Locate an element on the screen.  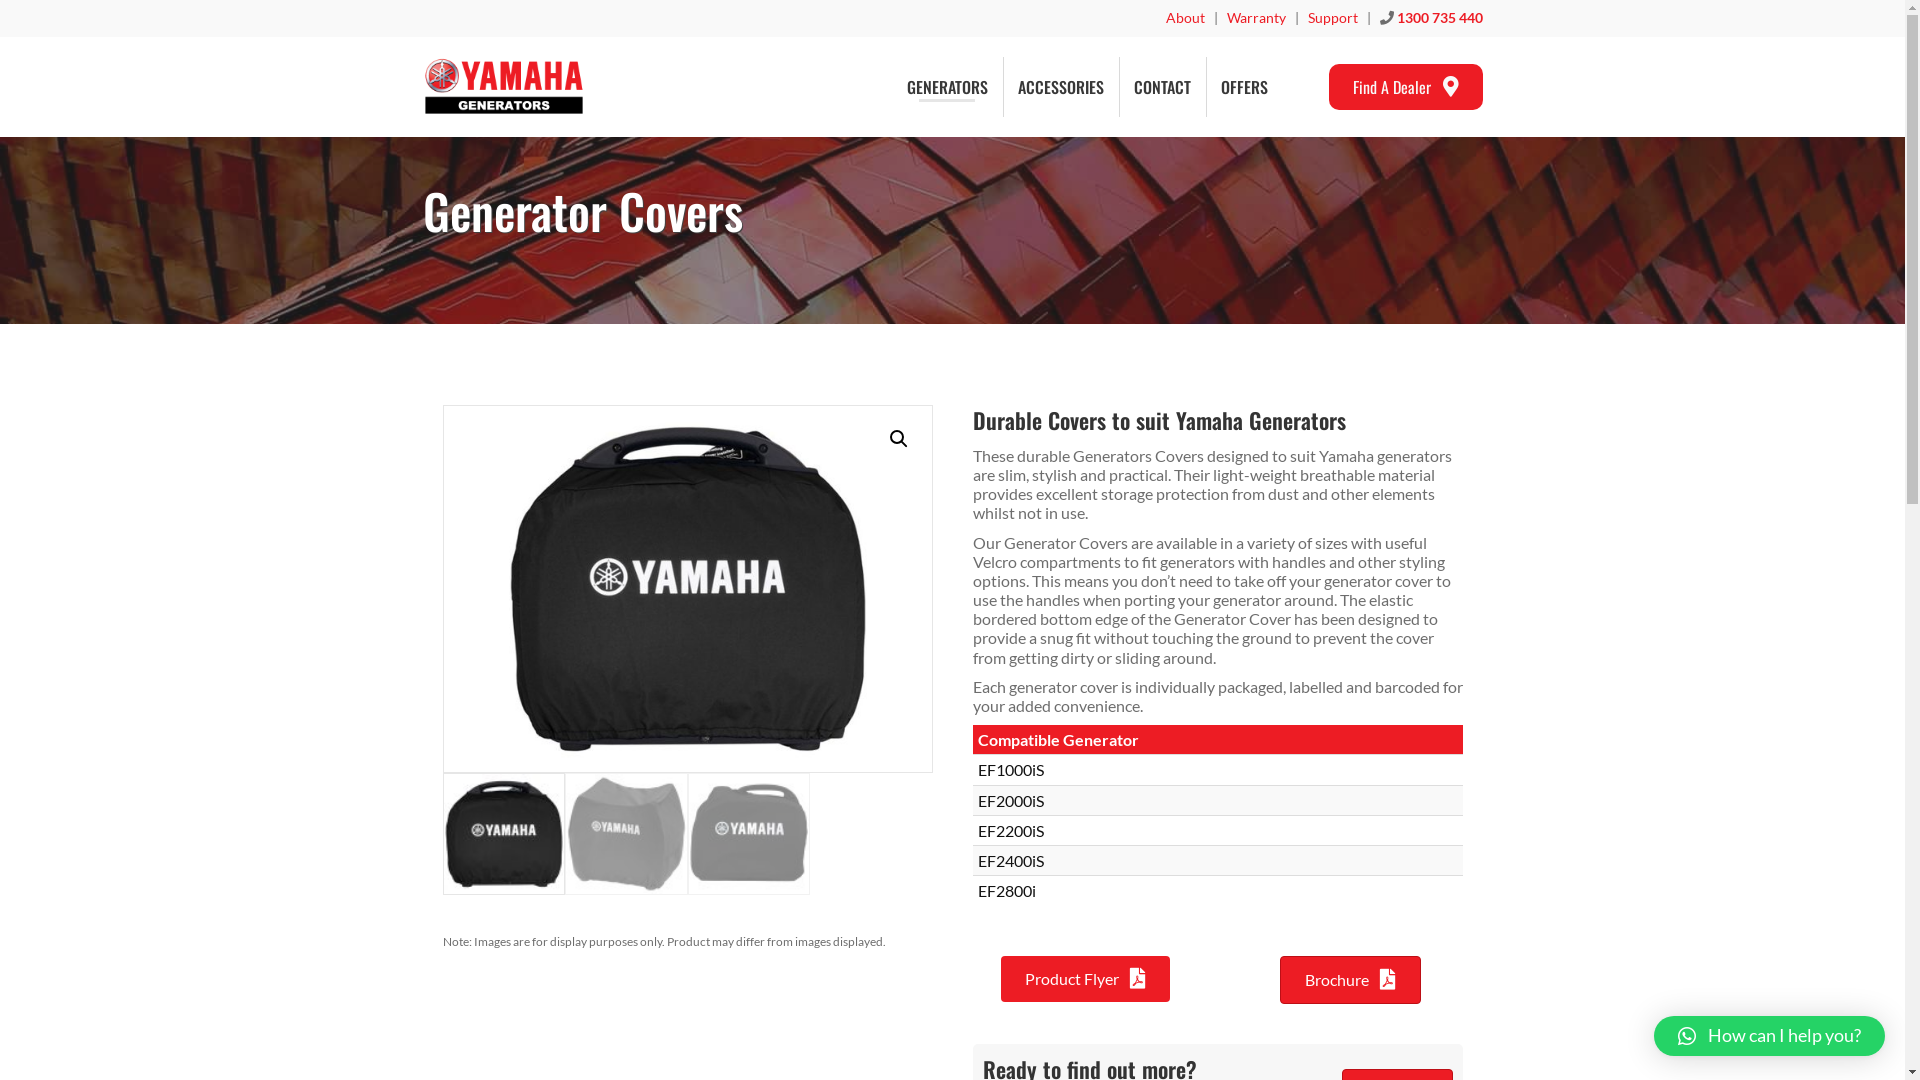
Find A Dealer is located at coordinates (1405, 87).